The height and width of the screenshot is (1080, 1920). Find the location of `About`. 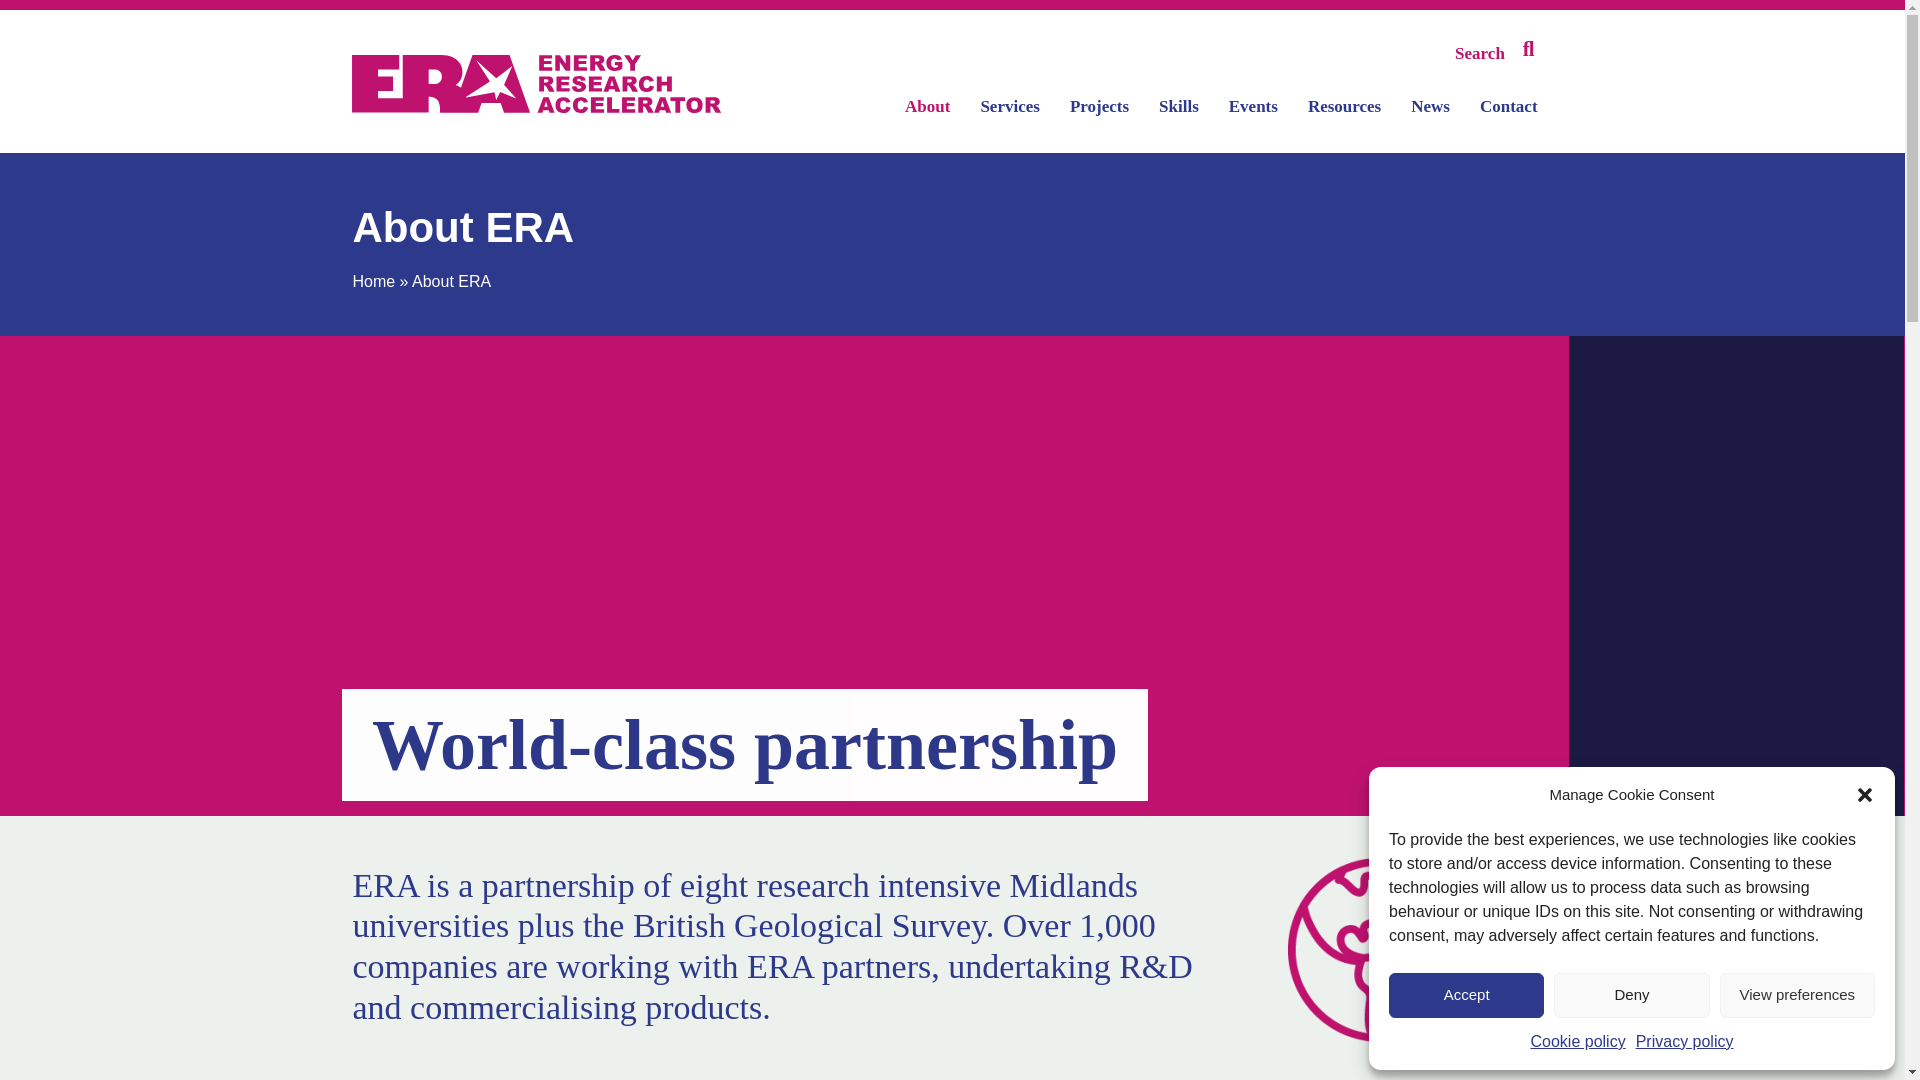

About is located at coordinates (927, 104).